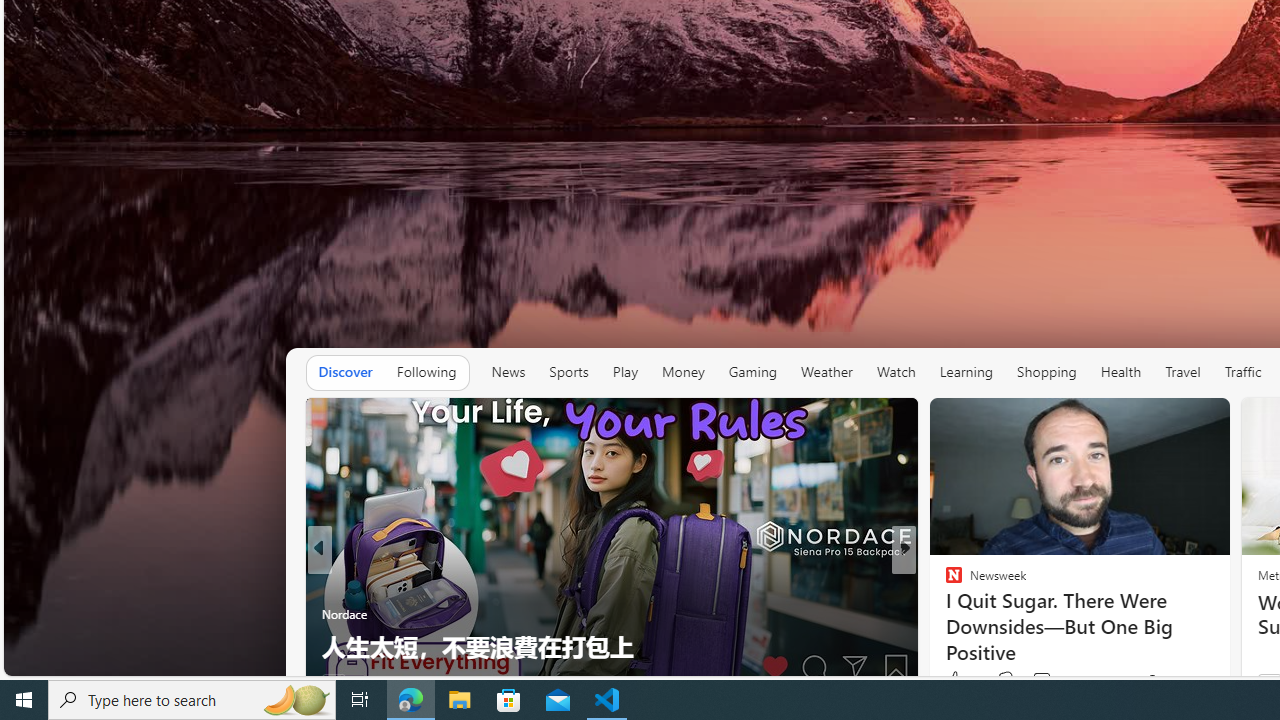 This screenshot has width=1280, height=720. I want to click on Traffic, so click(1243, 372).